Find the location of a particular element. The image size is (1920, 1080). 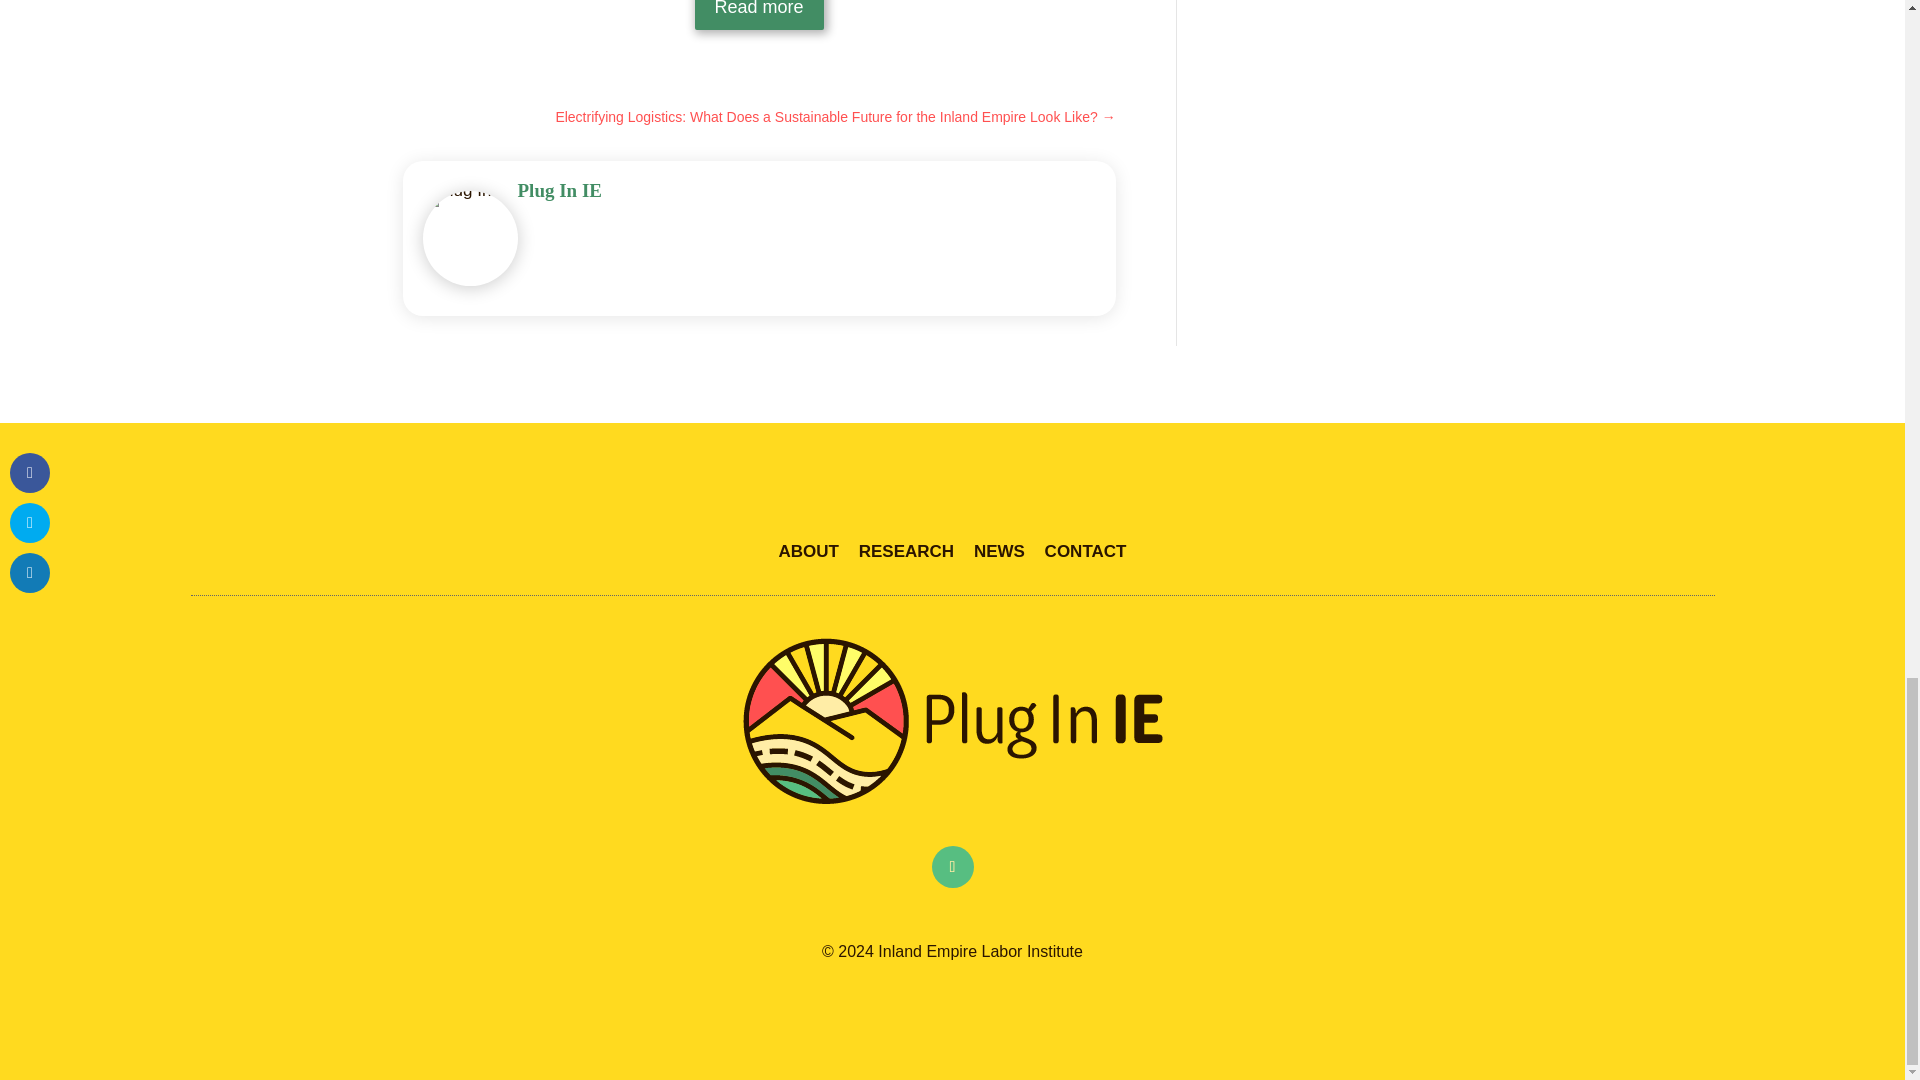

NEWS is located at coordinates (999, 551).